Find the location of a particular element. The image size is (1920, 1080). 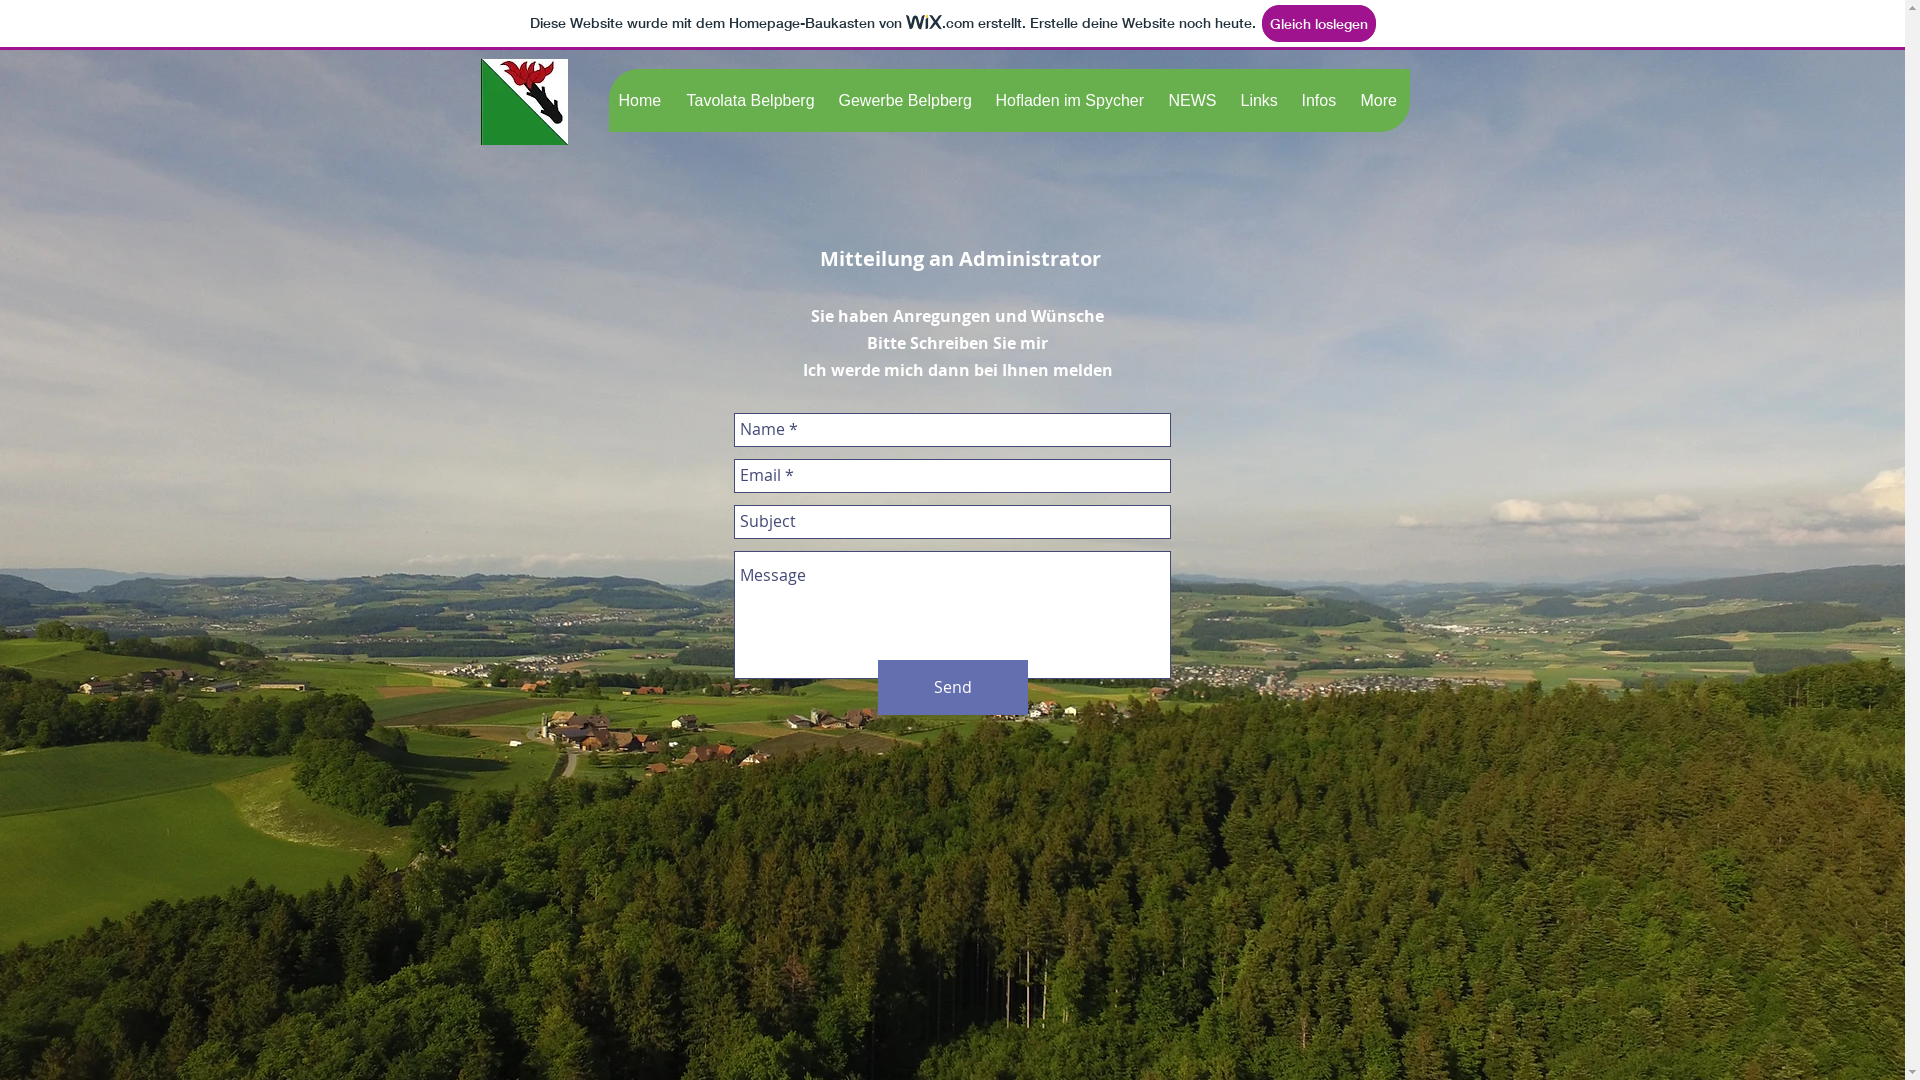

Hofladen im Spycher is located at coordinates (1070, 100).